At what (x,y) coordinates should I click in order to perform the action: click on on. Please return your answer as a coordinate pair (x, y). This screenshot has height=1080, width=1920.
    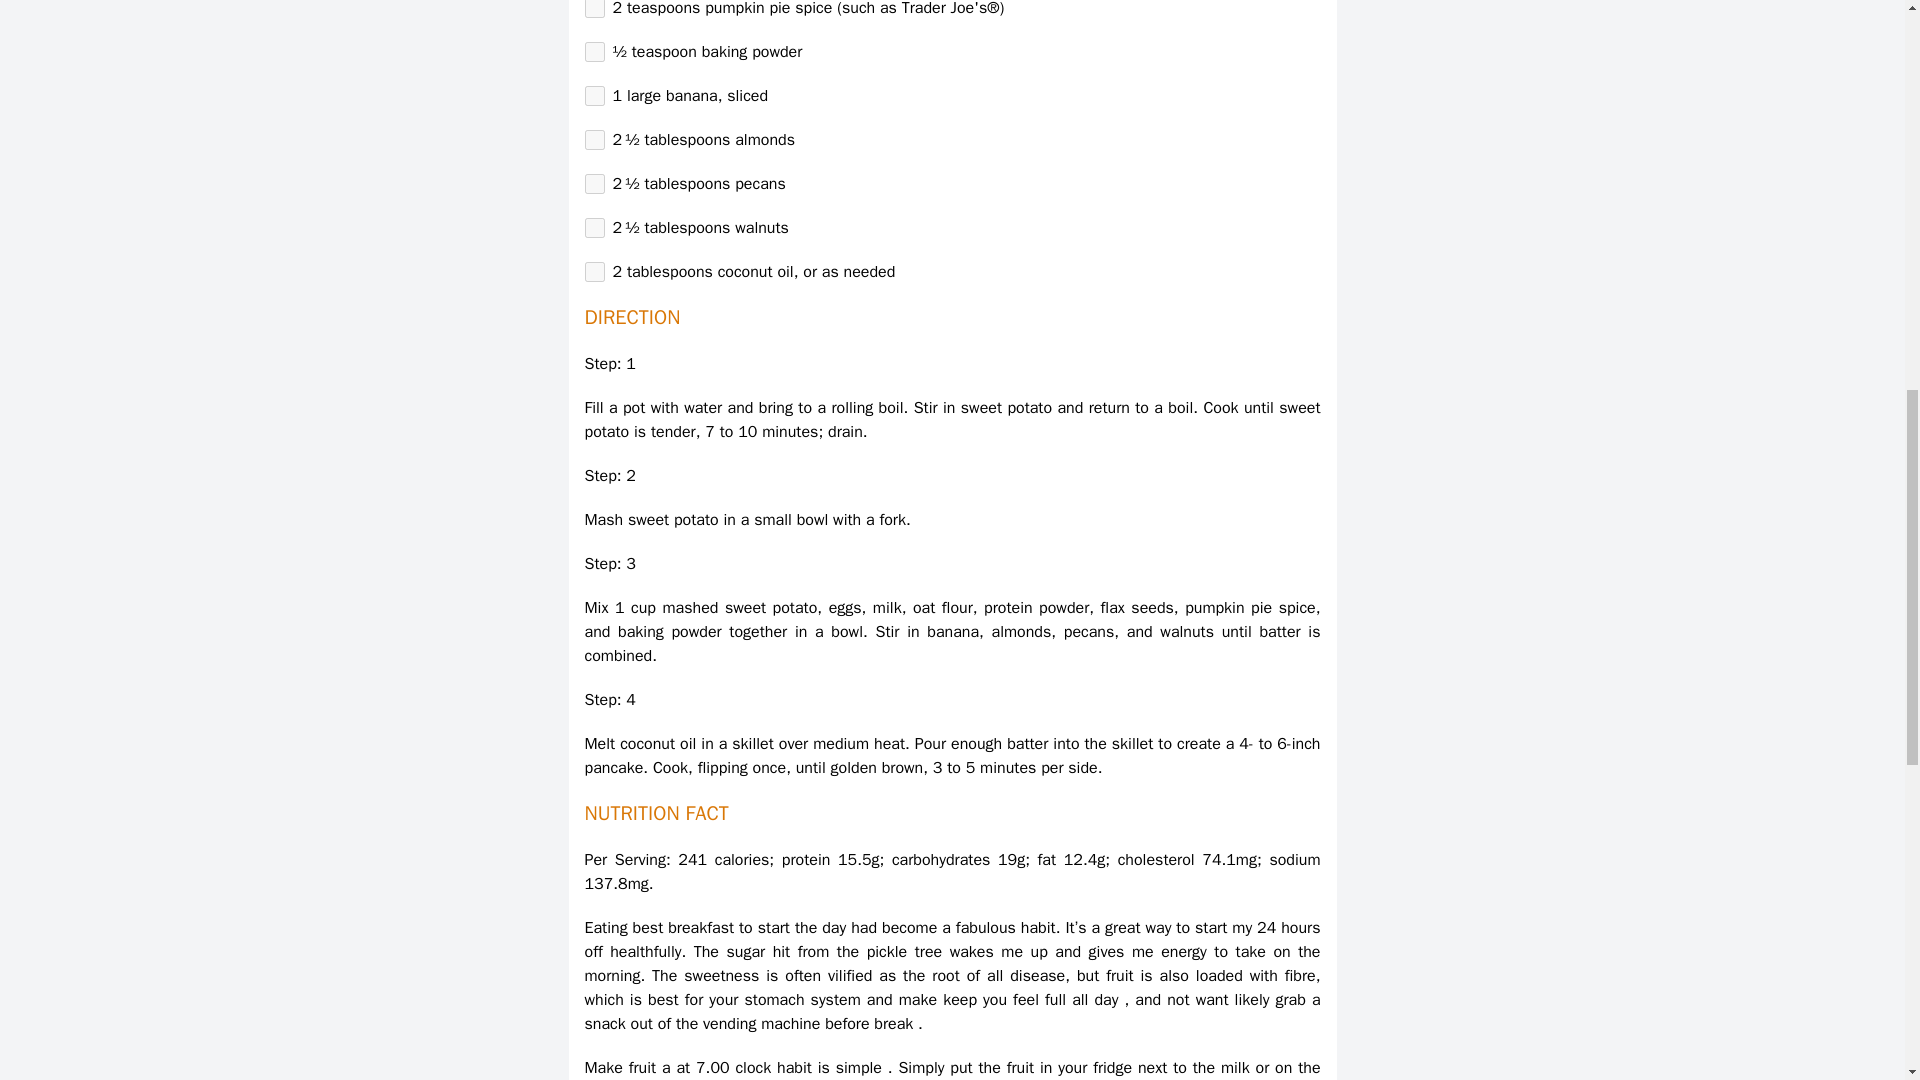
    Looking at the image, I should click on (594, 9).